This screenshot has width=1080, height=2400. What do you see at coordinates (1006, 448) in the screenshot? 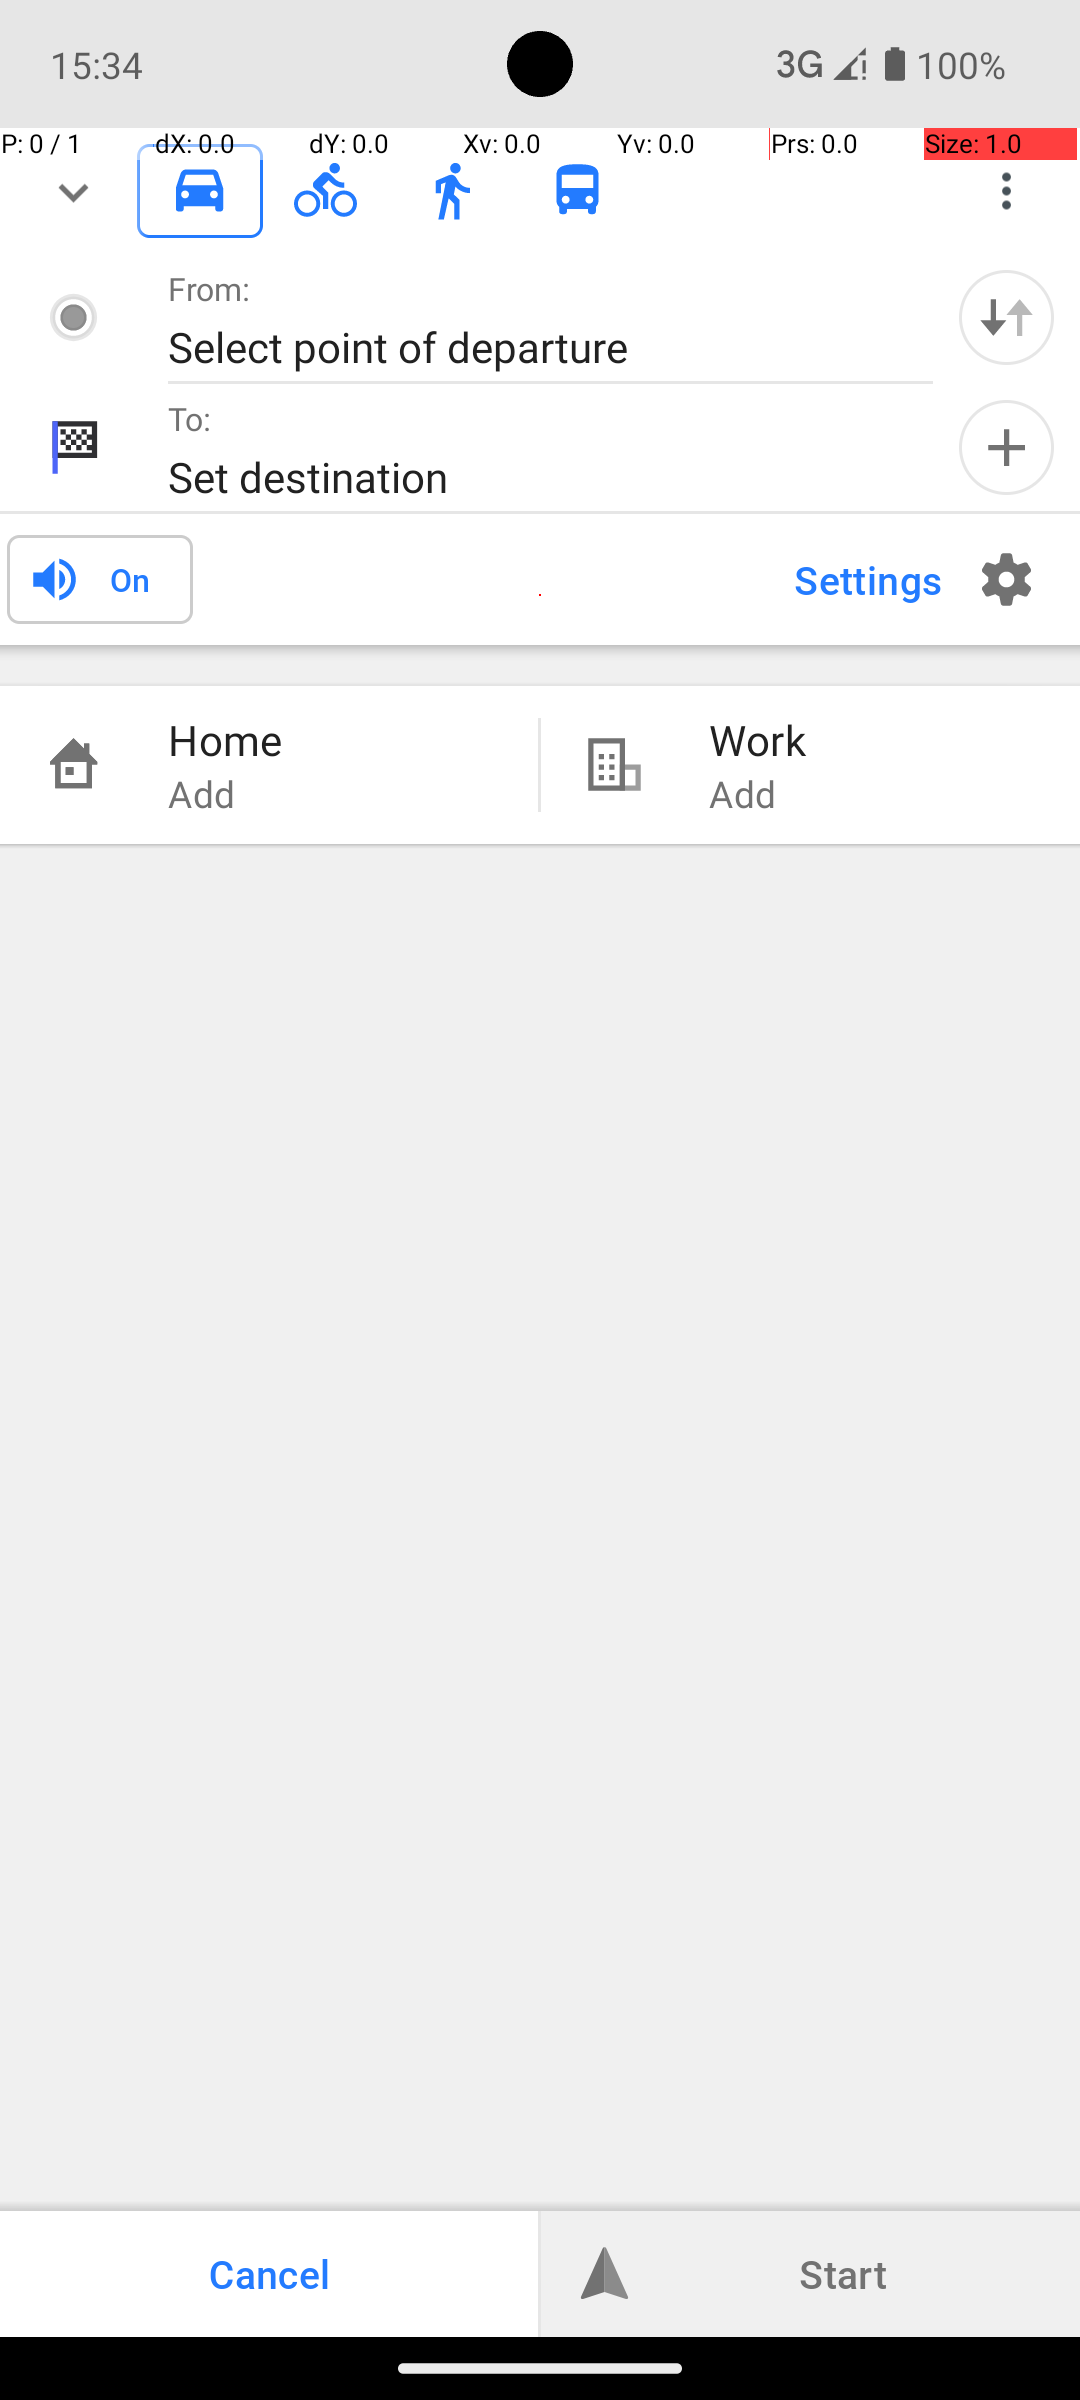
I see `Add` at bounding box center [1006, 448].